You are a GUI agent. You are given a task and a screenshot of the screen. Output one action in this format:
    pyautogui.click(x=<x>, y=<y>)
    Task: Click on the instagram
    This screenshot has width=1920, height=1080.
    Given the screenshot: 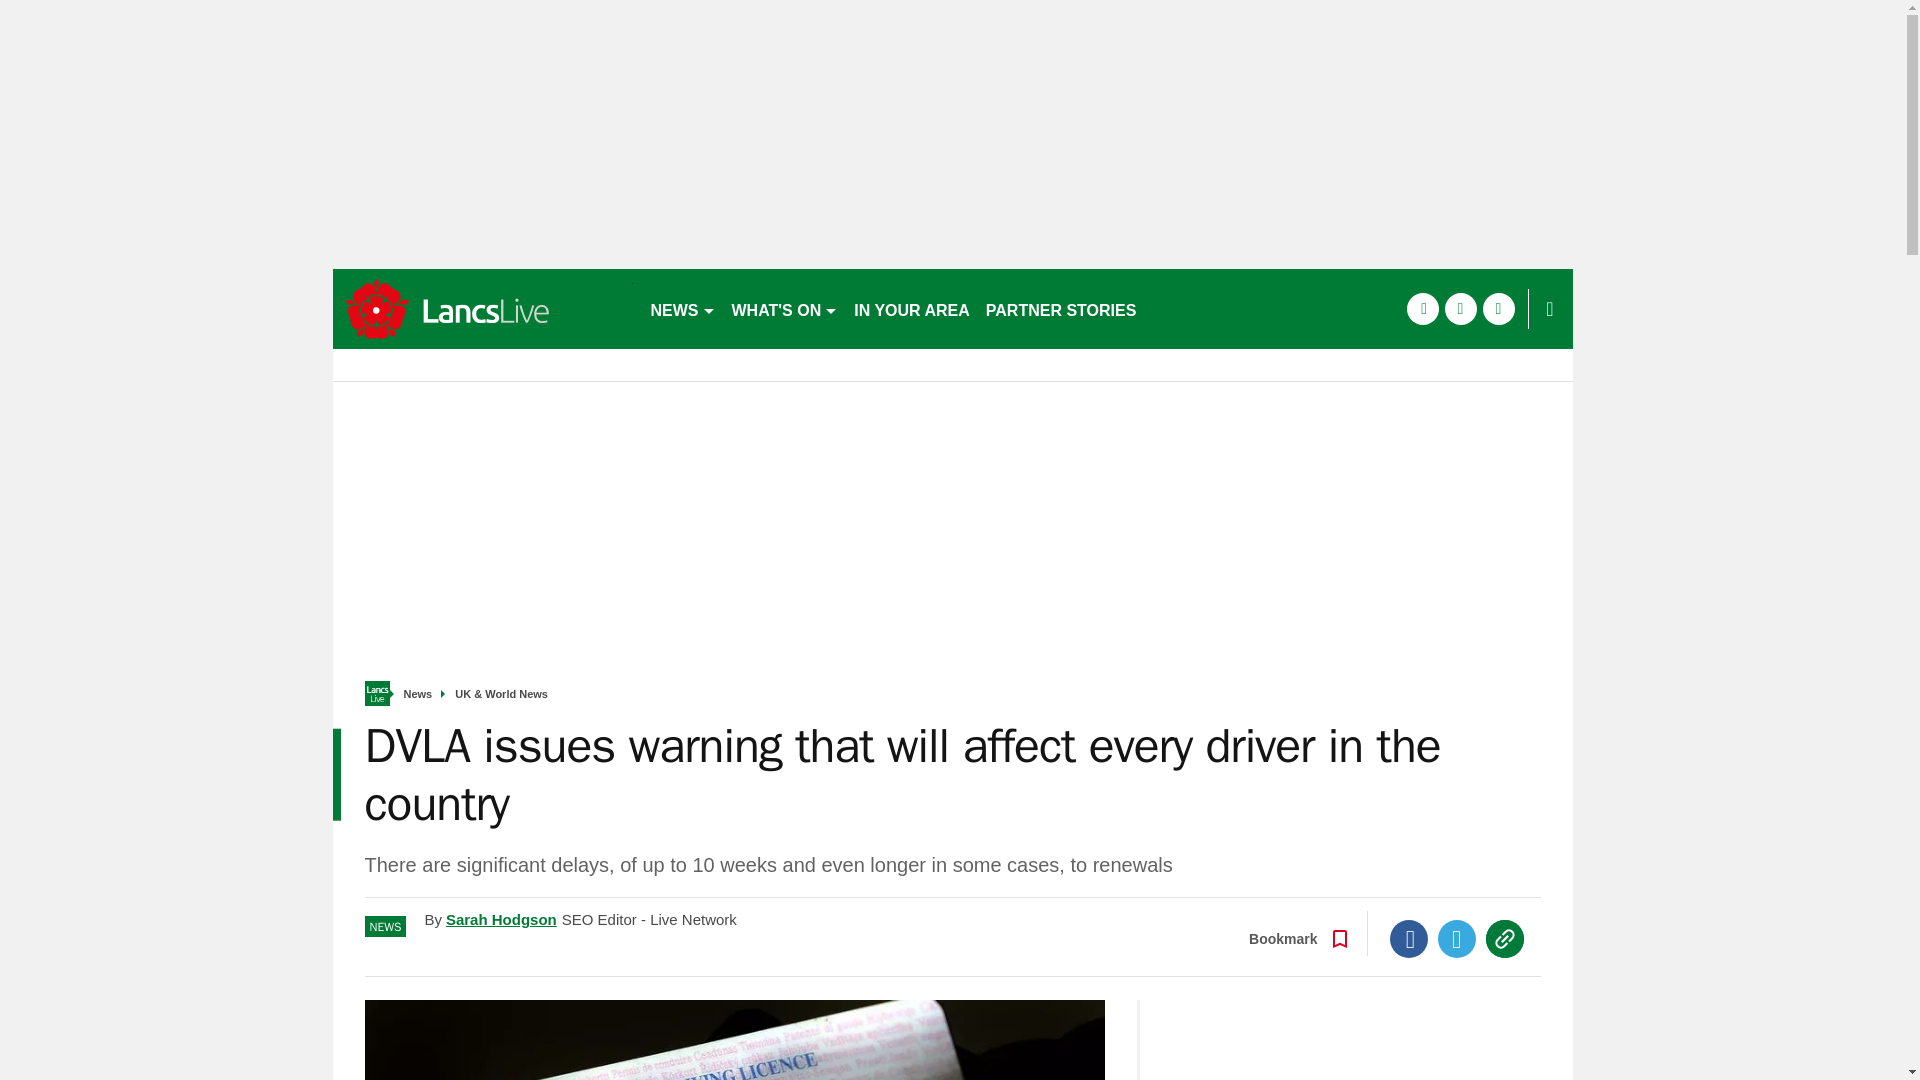 What is the action you would take?
    pyautogui.click(x=1498, y=308)
    